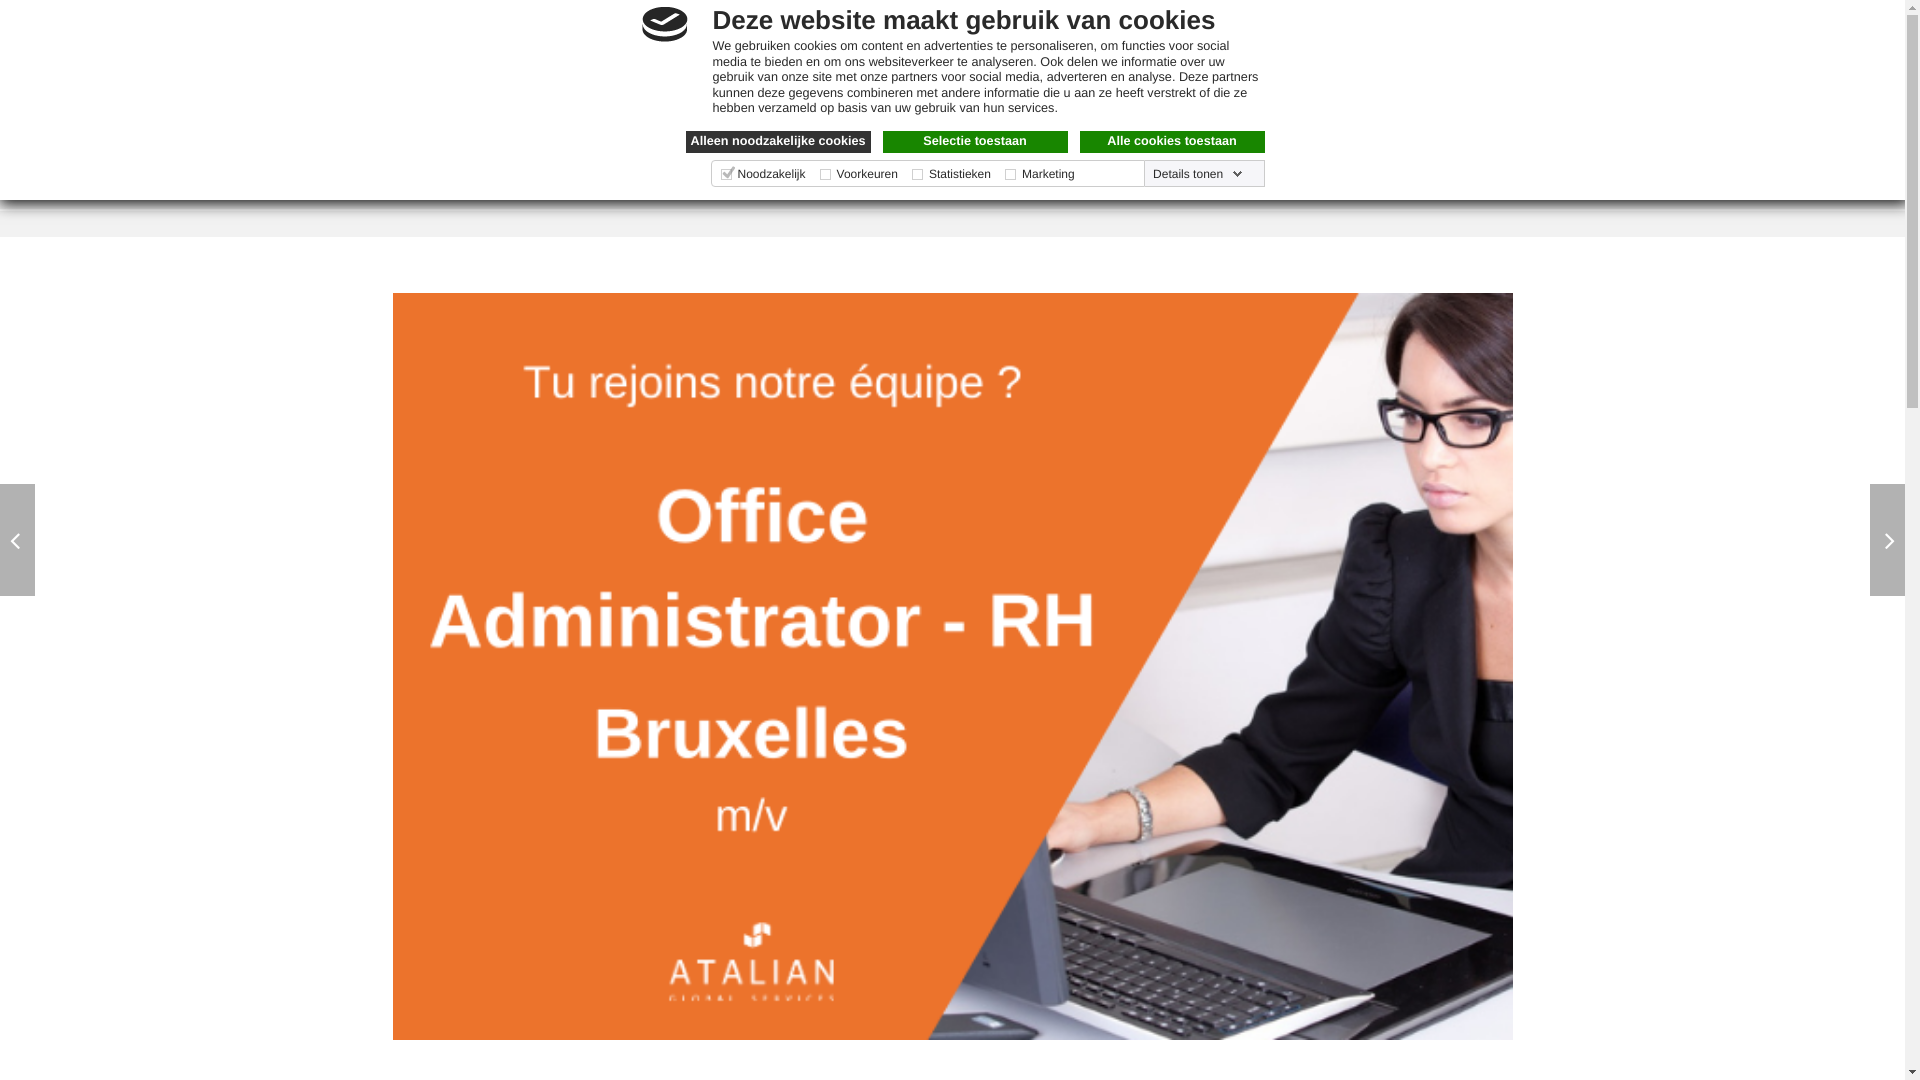 Image resolution: width=1920 pixels, height=1080 pixels. Describe the element at coordinates (1238, 149) in the screenshot. I see `MVO` at that location.